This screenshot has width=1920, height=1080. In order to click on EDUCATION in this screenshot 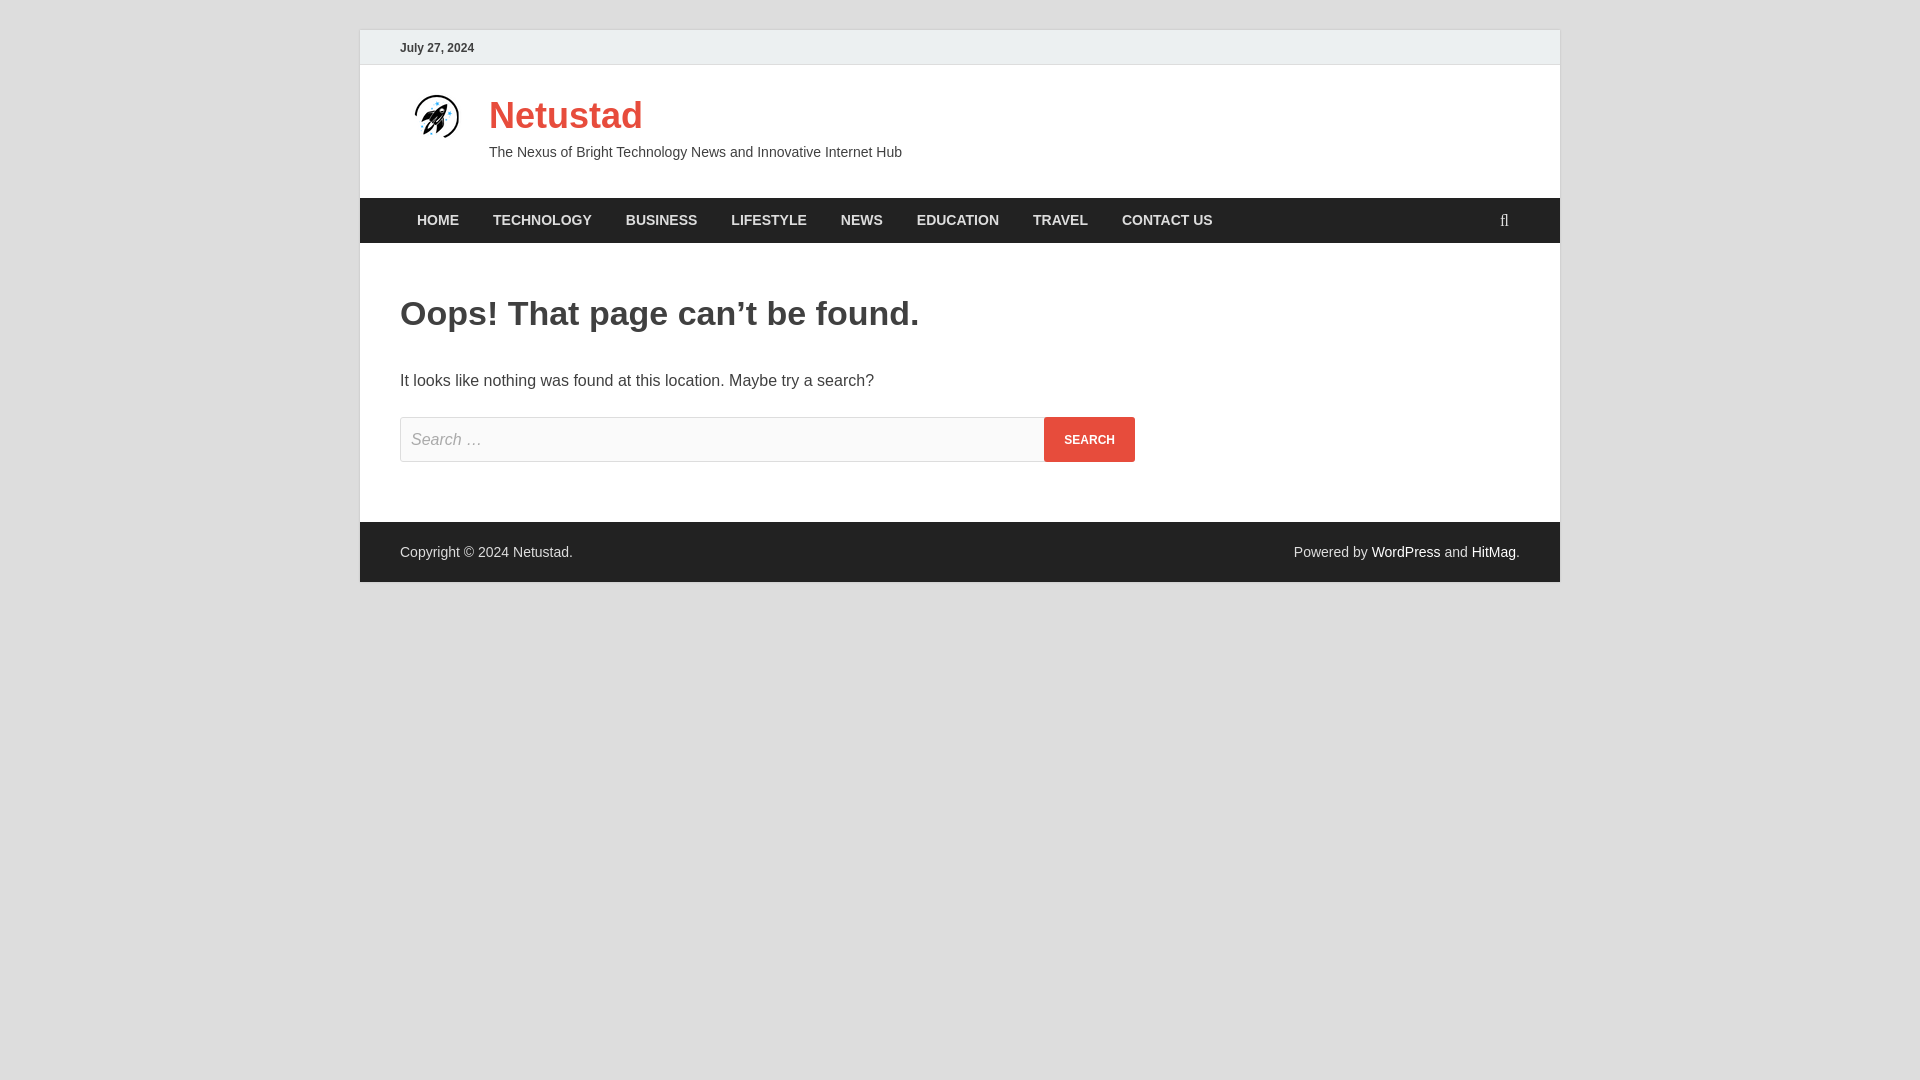, I will do `click(958, 220)`.